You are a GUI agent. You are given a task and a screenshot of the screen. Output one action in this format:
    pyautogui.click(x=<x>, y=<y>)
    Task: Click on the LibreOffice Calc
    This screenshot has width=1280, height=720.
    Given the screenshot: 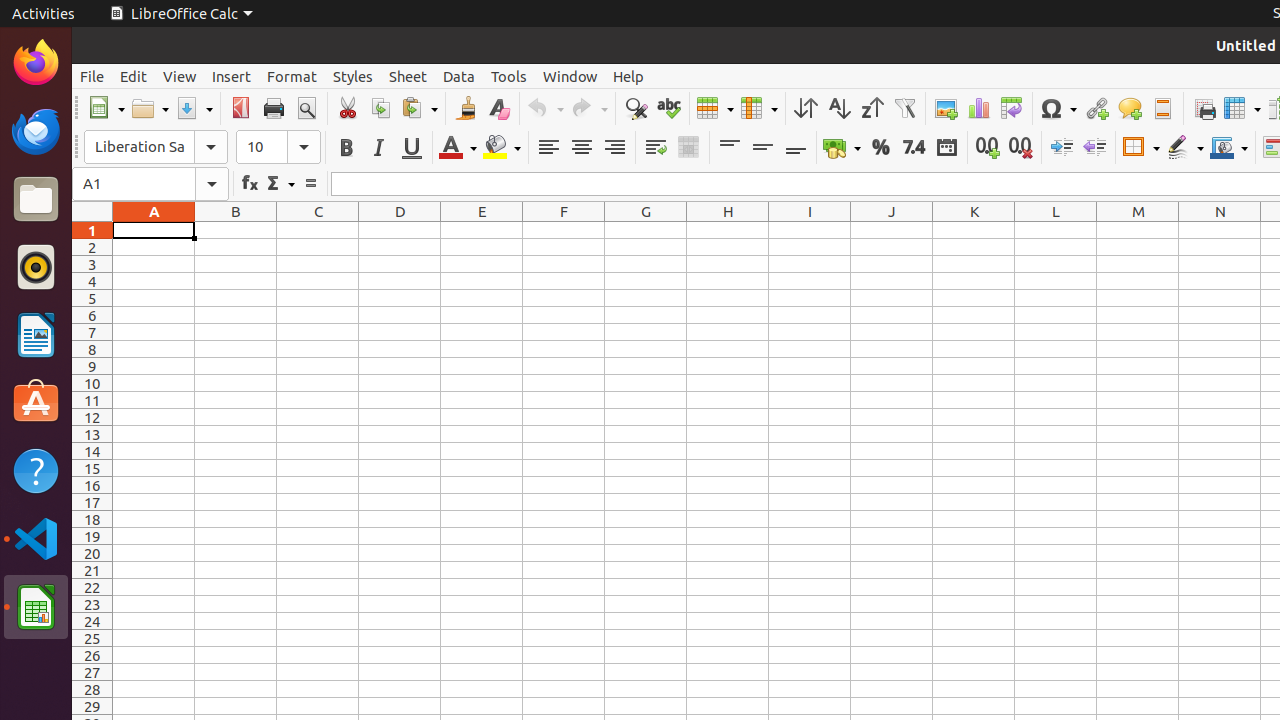 What is the action you would take?
    pyautogui.click(x=181, y=14)
    